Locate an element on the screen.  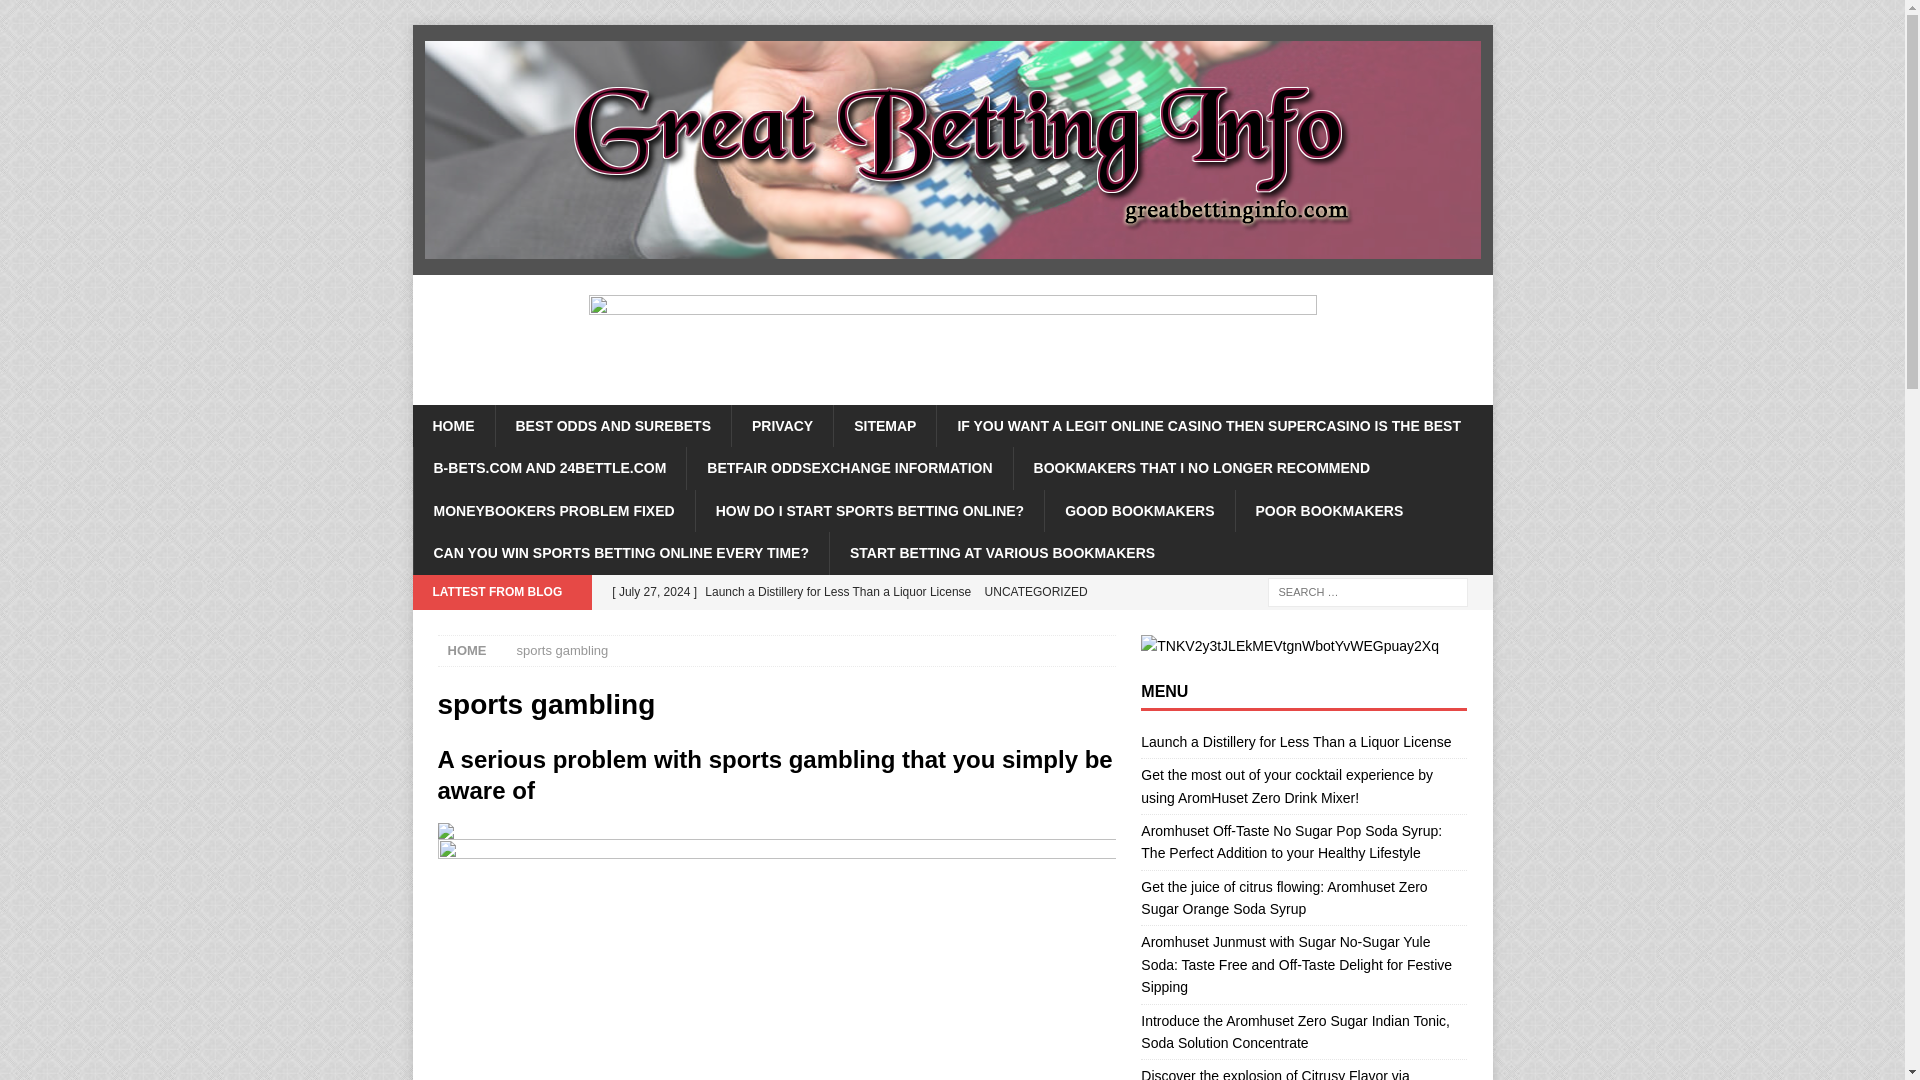
MONEYBOOKERS PROBLEM FIXED is located at coordinates (552, 511).